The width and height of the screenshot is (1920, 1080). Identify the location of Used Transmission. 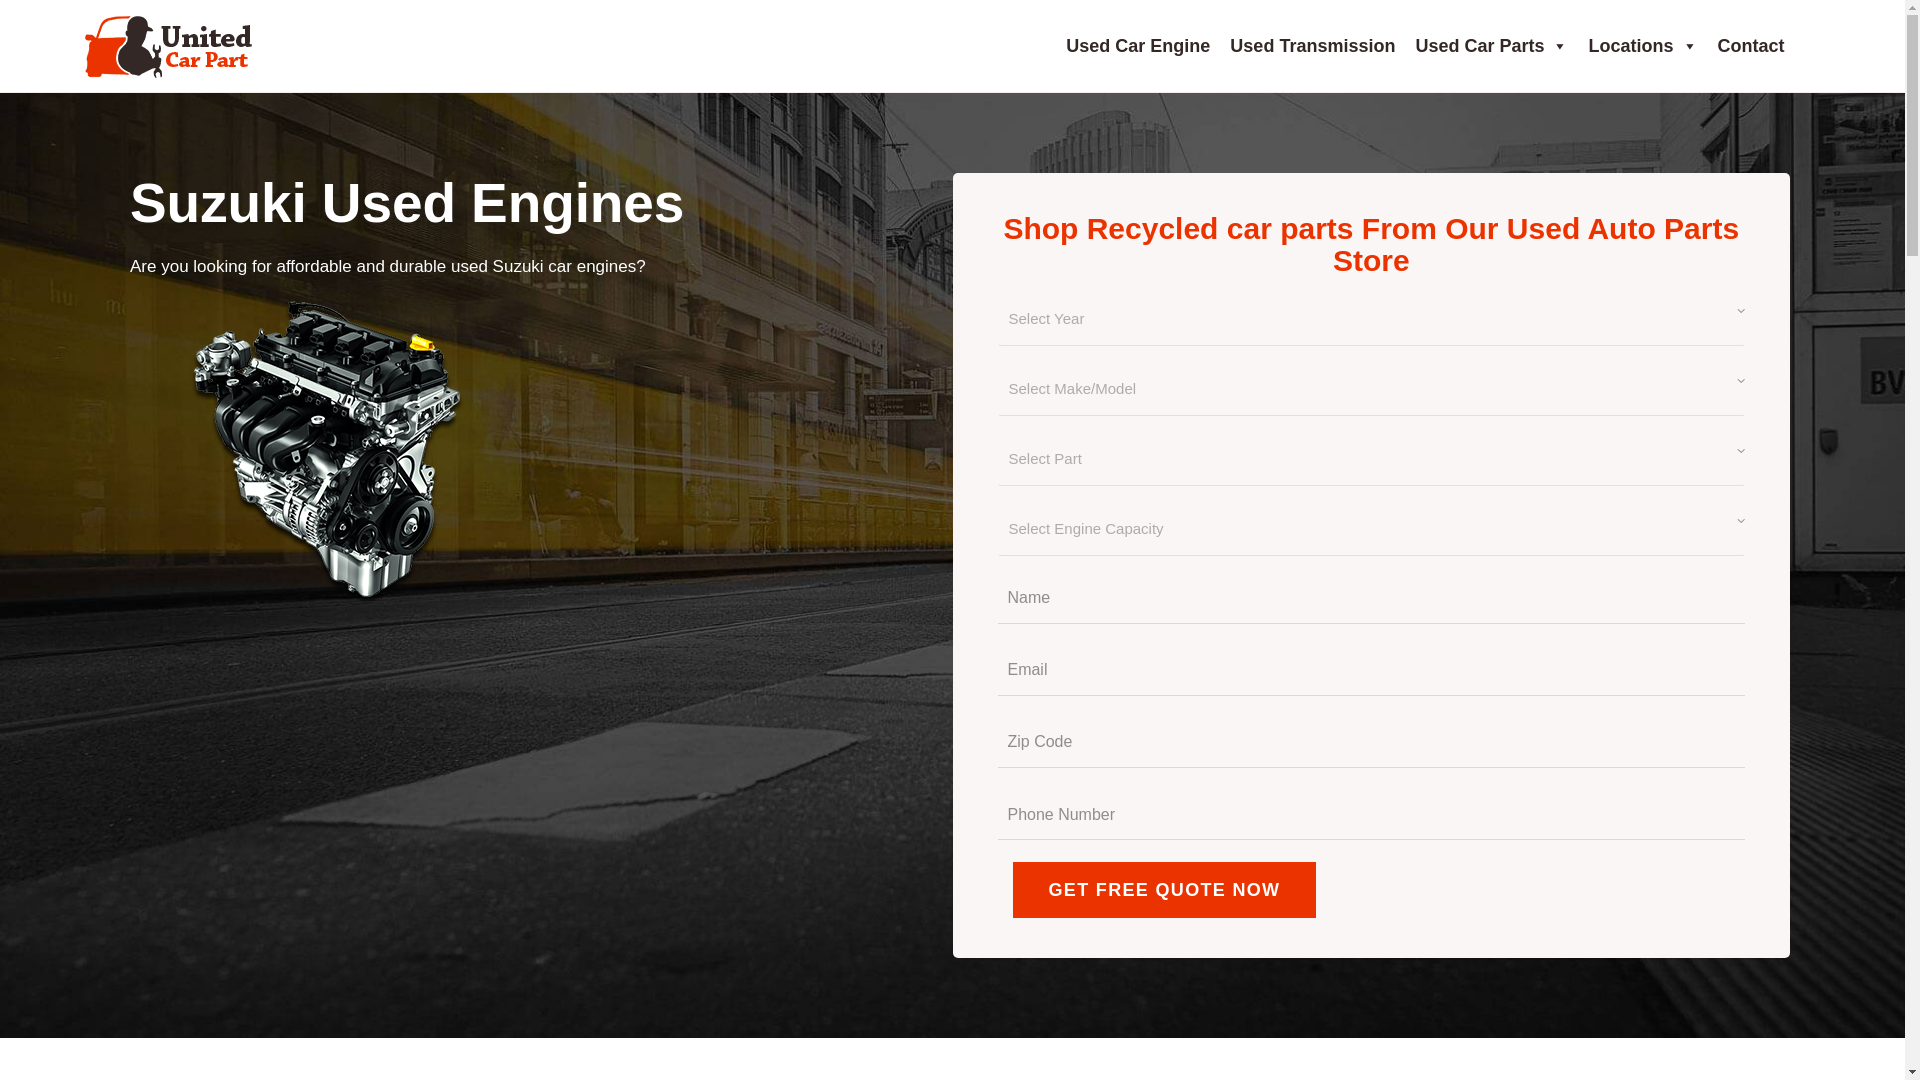
(1312, 46).